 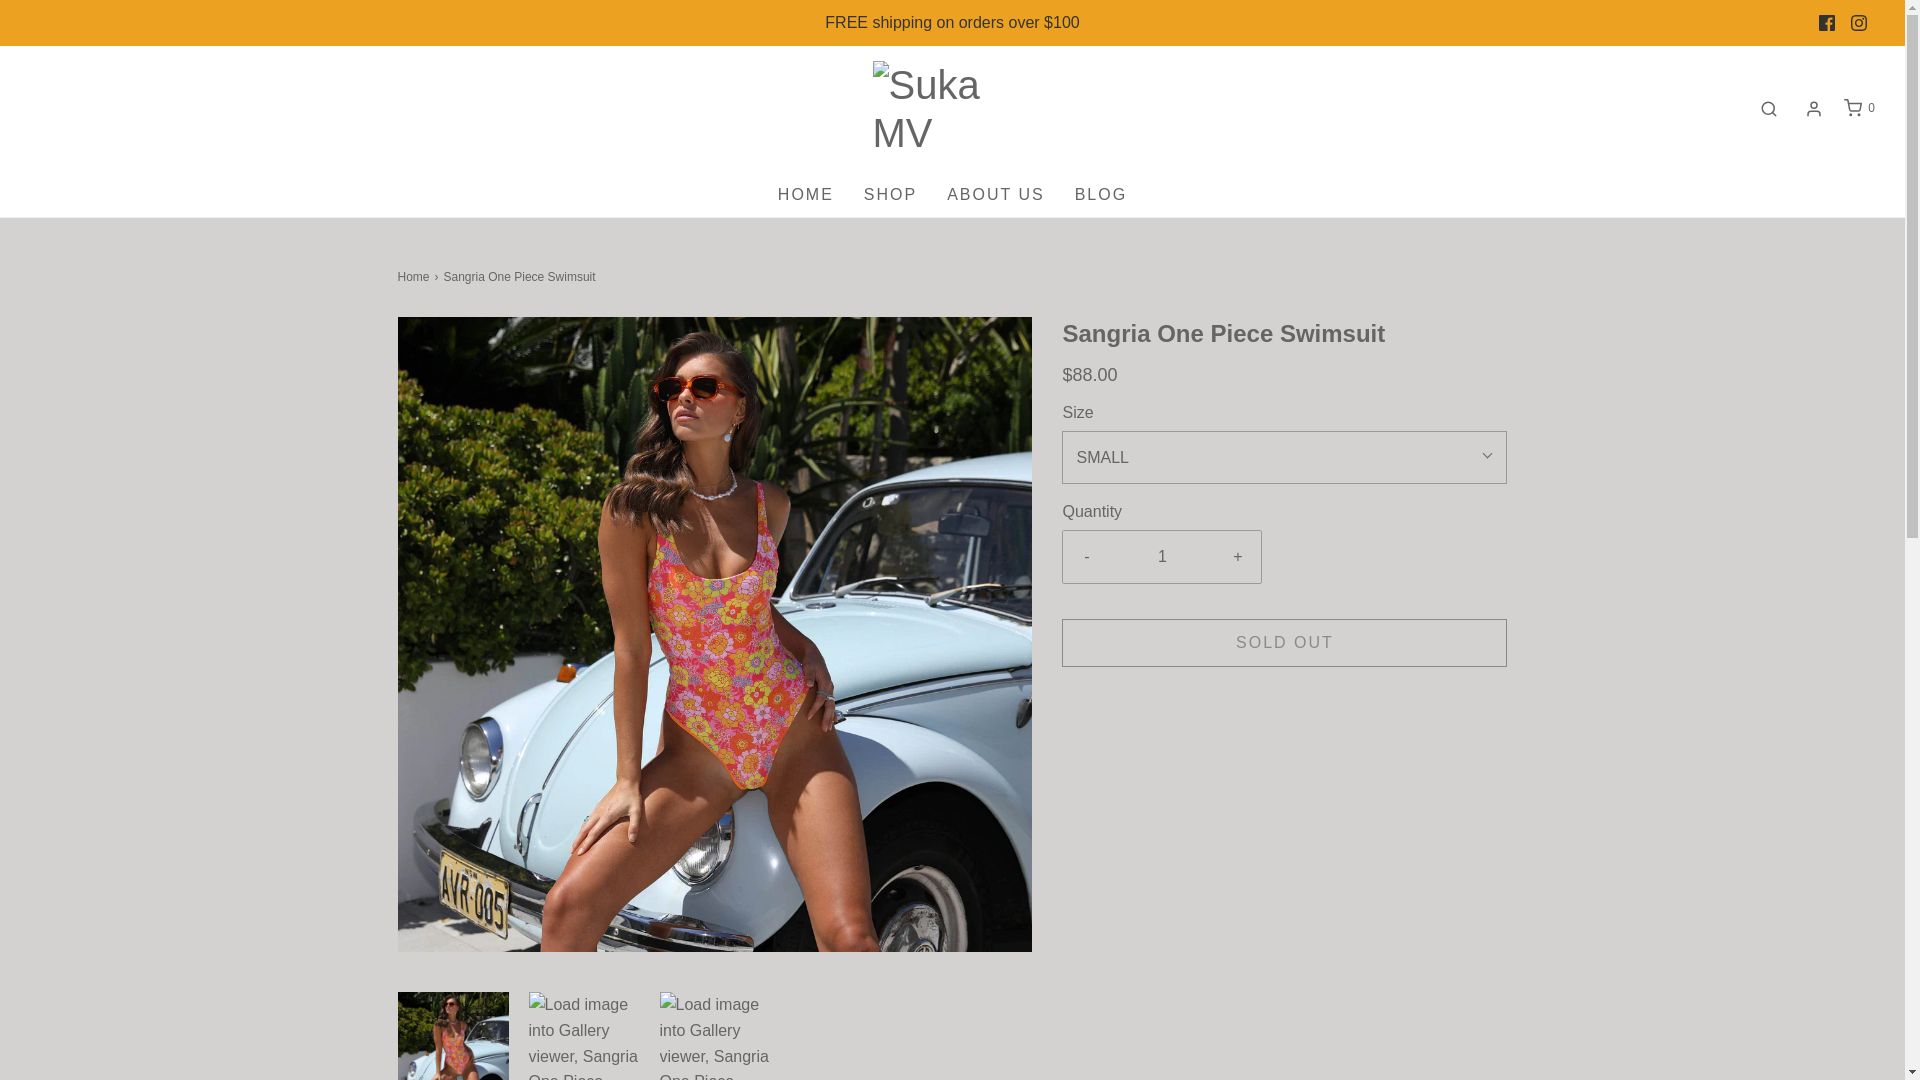 I want to click on Facebook icon, so click(x=1826, y=22).